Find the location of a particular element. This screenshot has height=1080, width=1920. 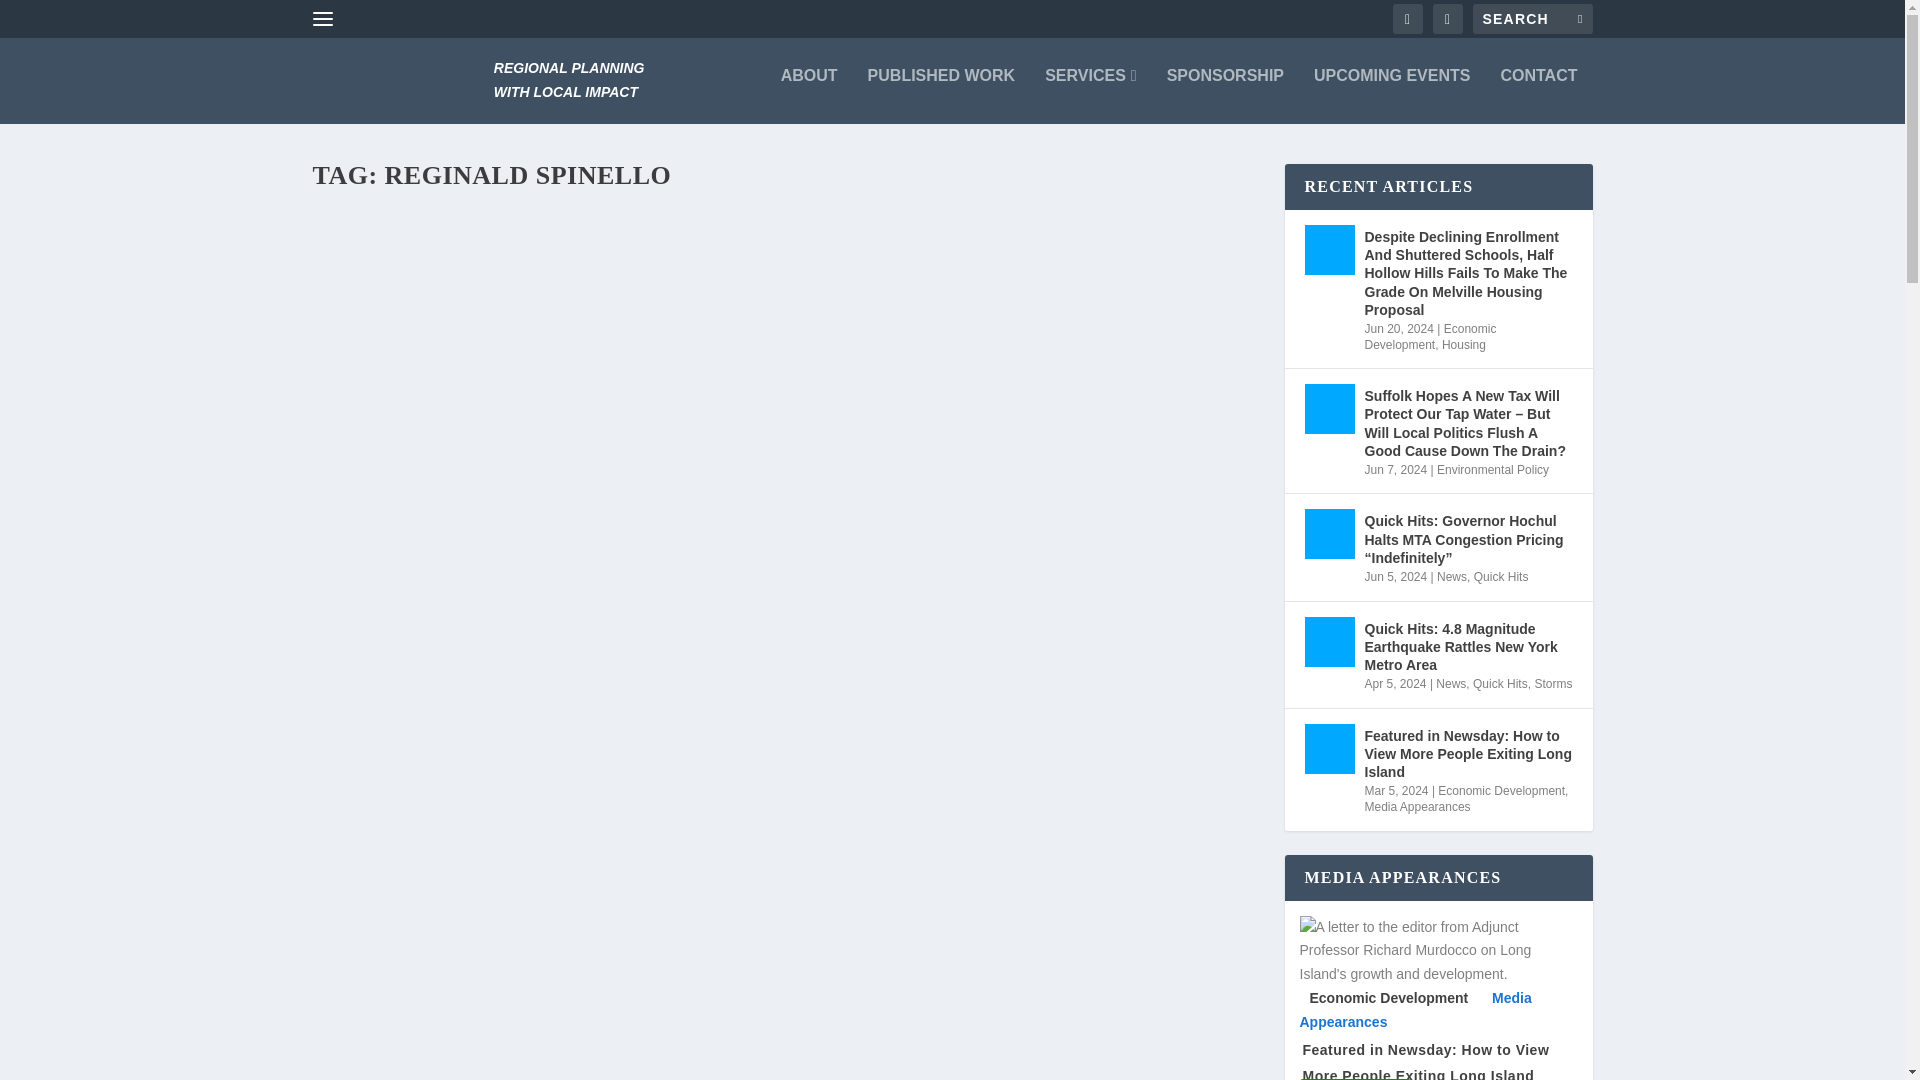

PUBLISHED WORK is located at coordinates (941, 80).